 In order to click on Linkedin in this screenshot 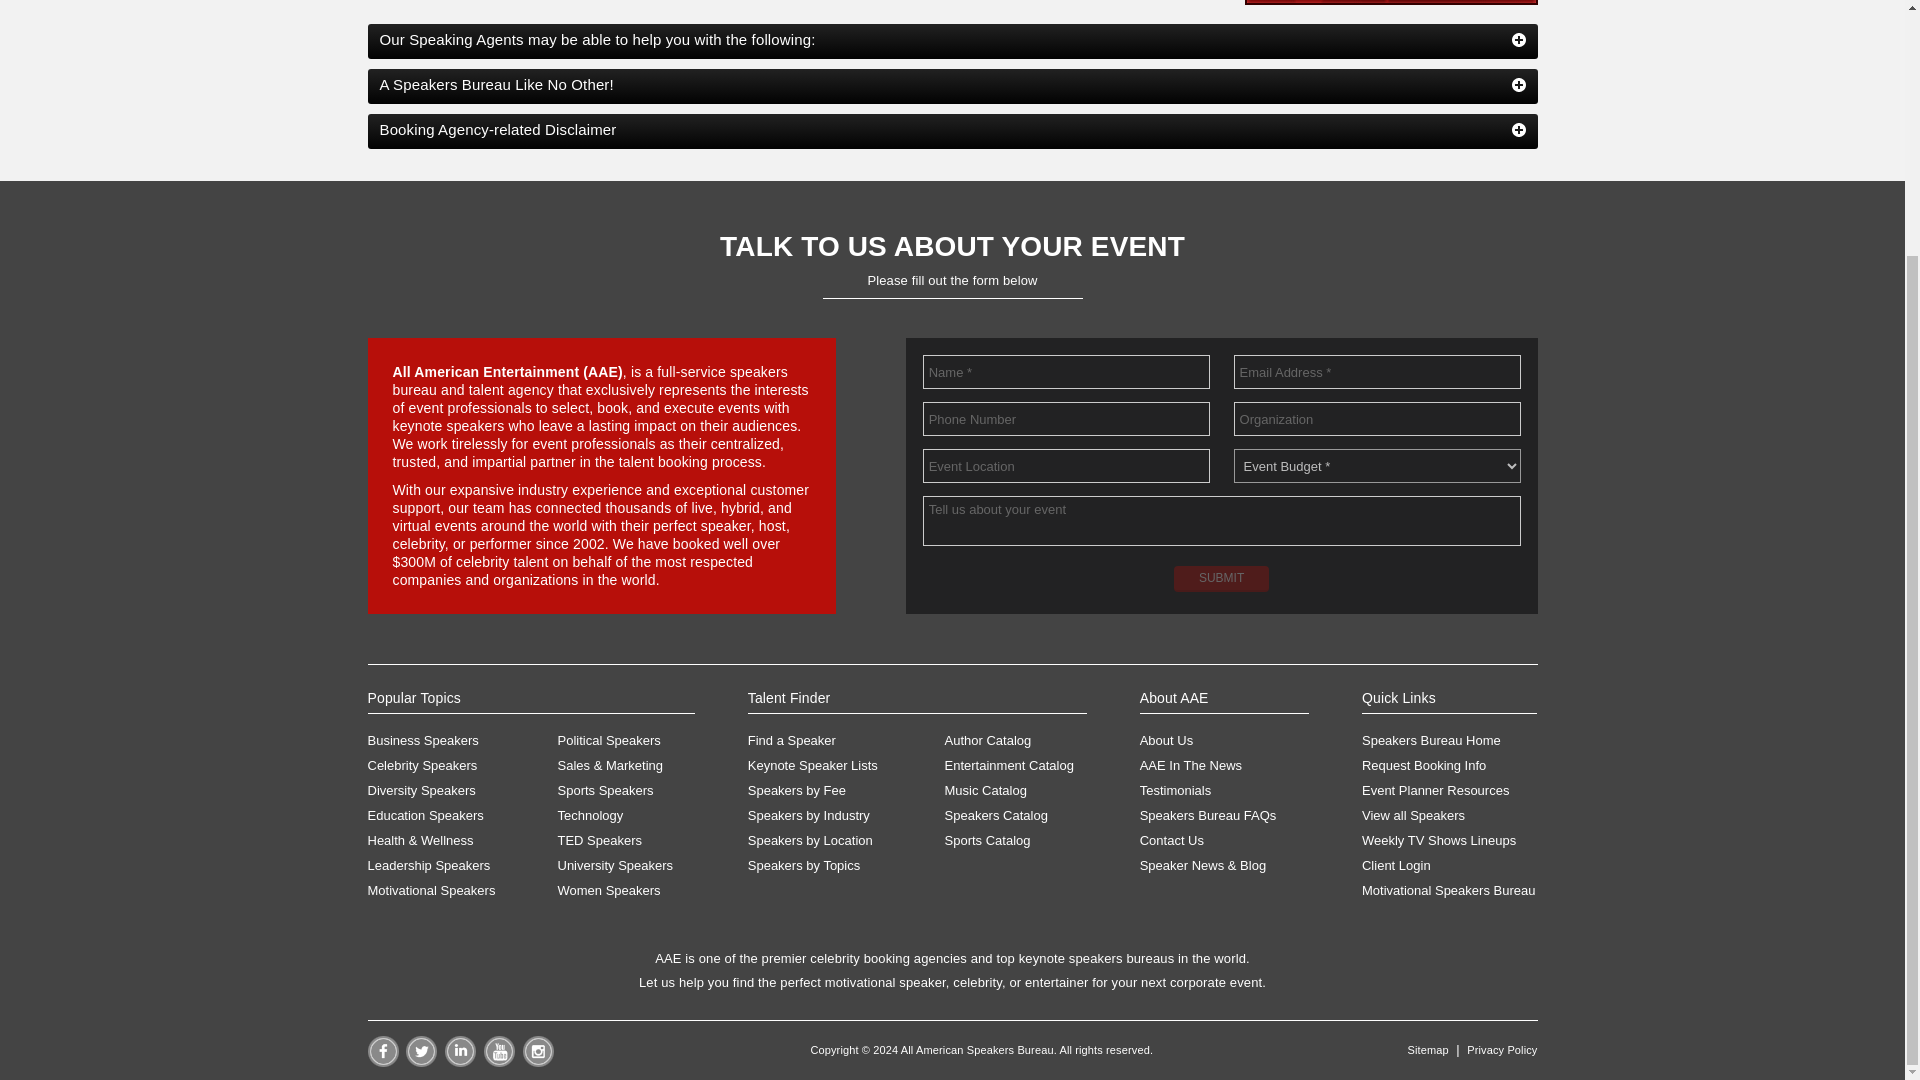, I will do `click(460, 1062)`.